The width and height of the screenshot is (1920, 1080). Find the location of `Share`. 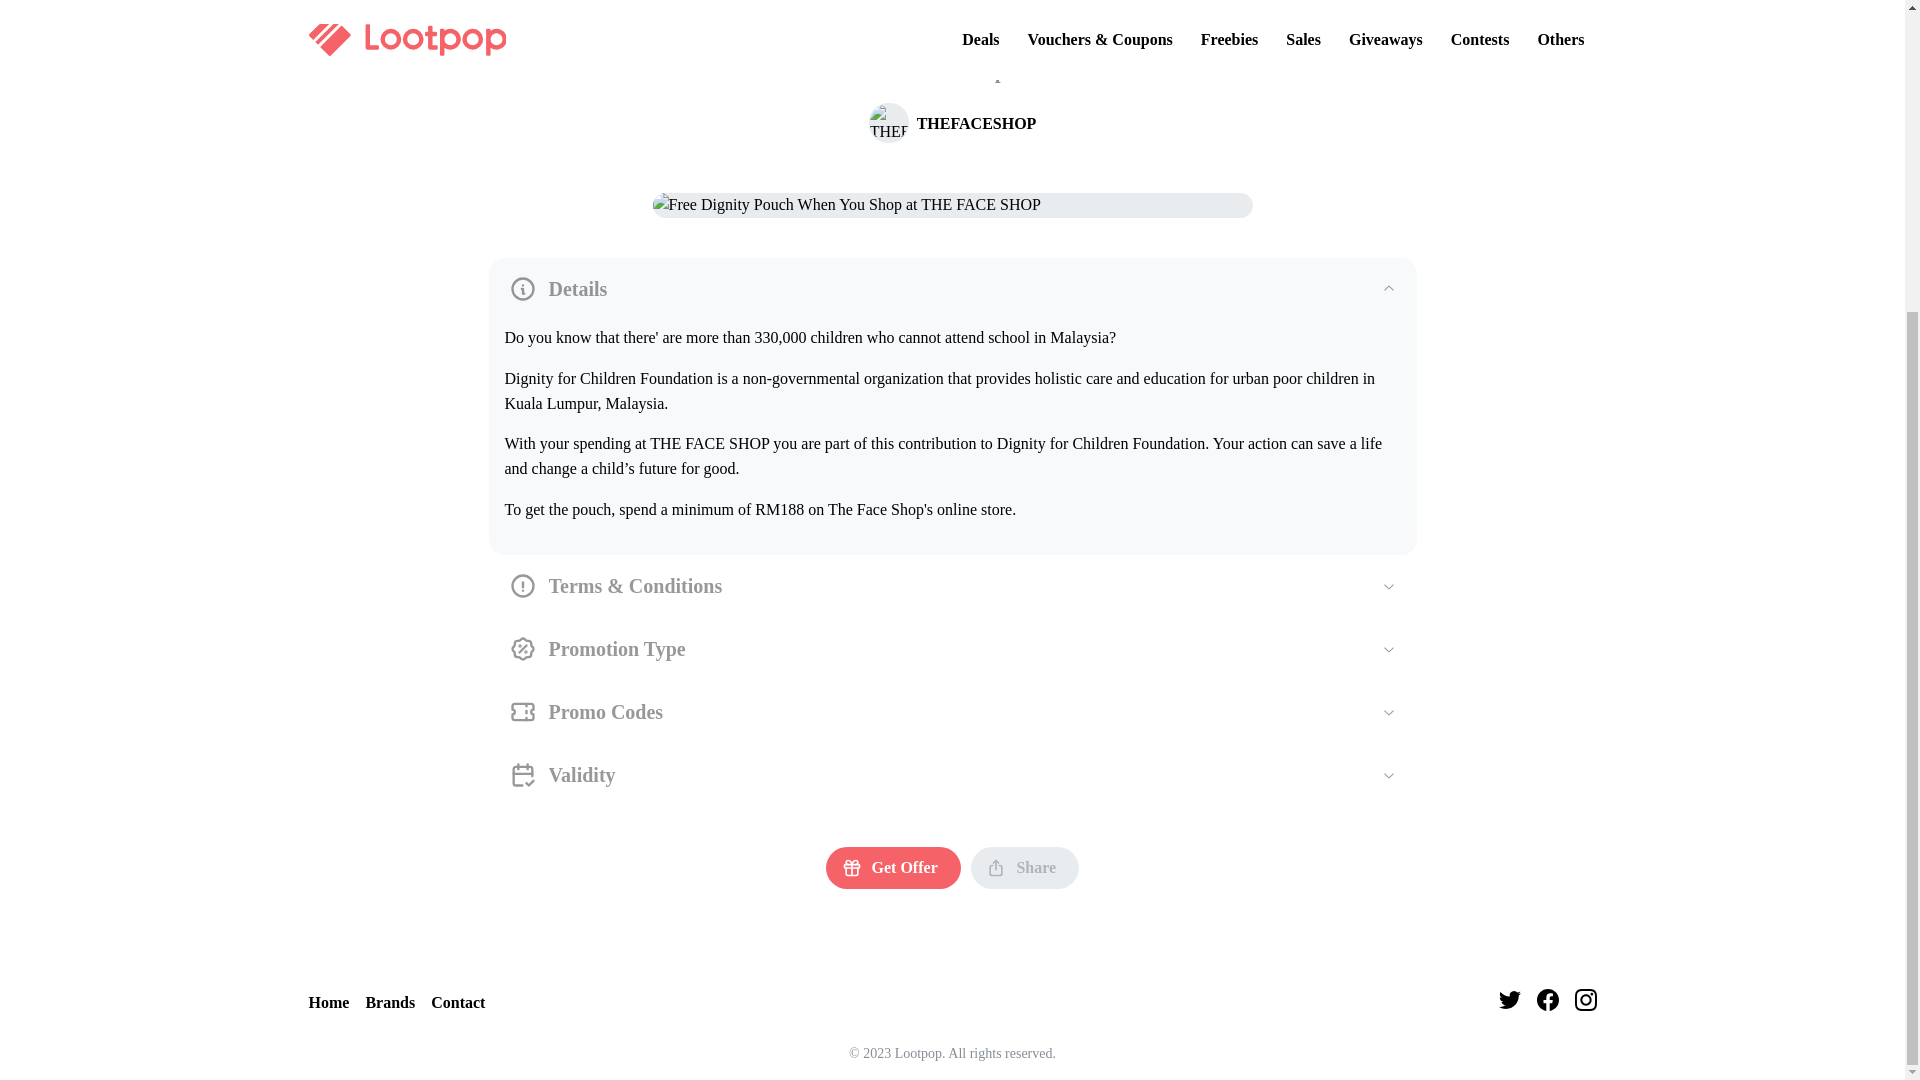

Share is located at coordinates (1025, 867).